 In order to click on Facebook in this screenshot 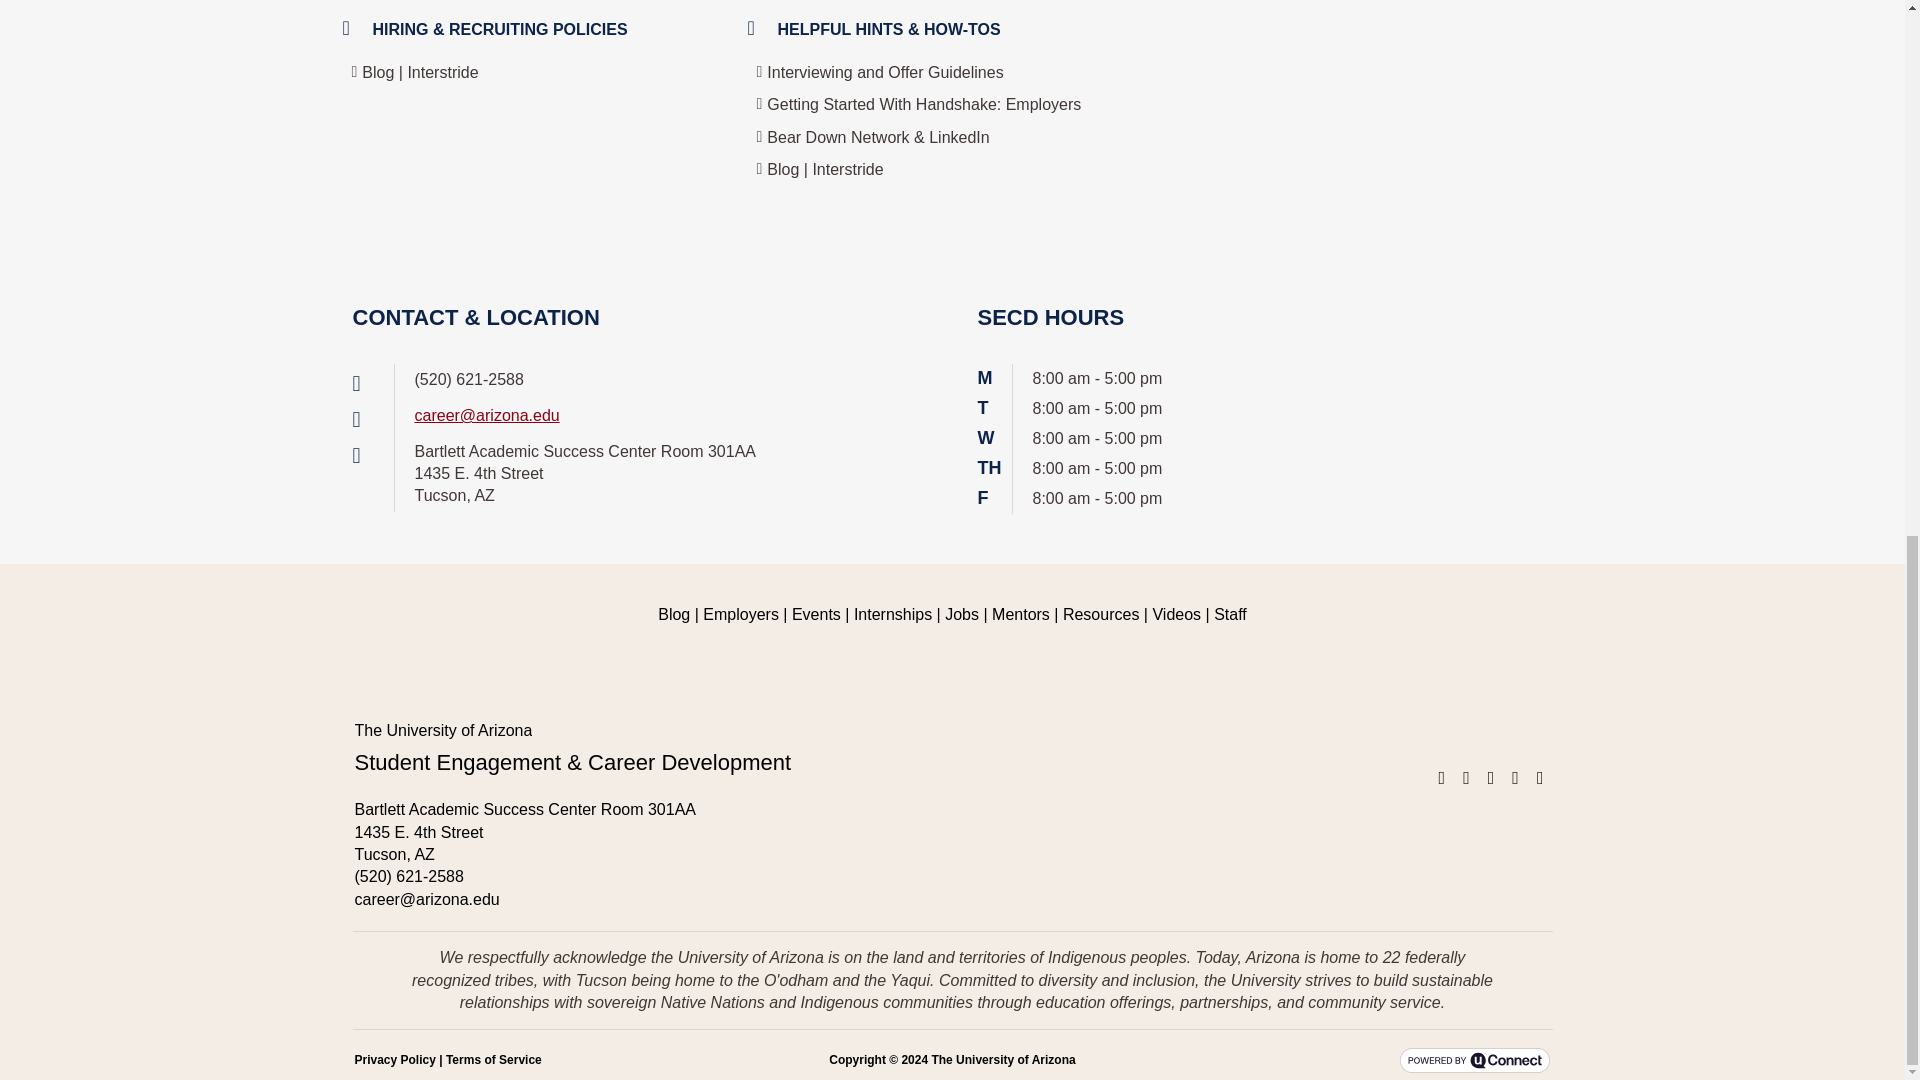, I will do `click(1442, 778)`.